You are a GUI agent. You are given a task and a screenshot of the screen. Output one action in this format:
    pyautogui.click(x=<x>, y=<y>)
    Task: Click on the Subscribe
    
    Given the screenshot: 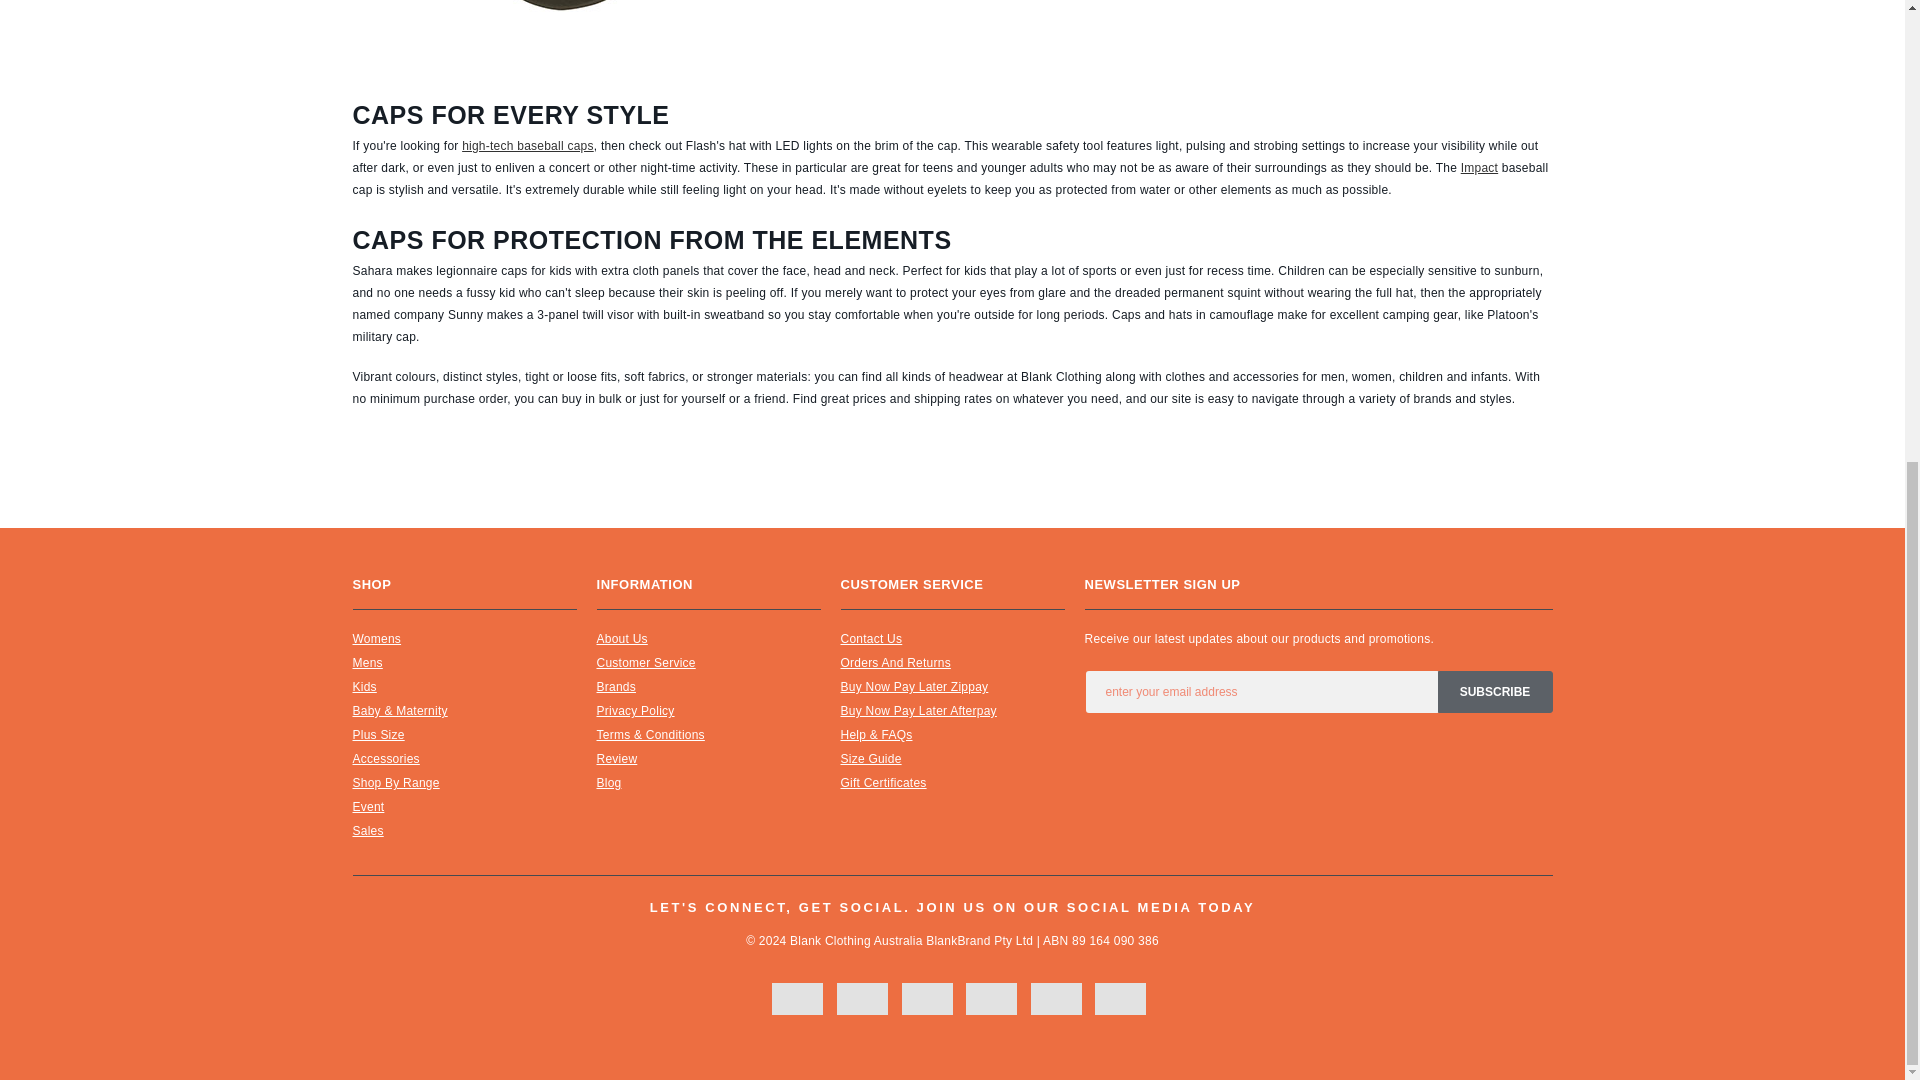 What is the action you would take?
    pyautogui.click(x=1496, y=691)
    